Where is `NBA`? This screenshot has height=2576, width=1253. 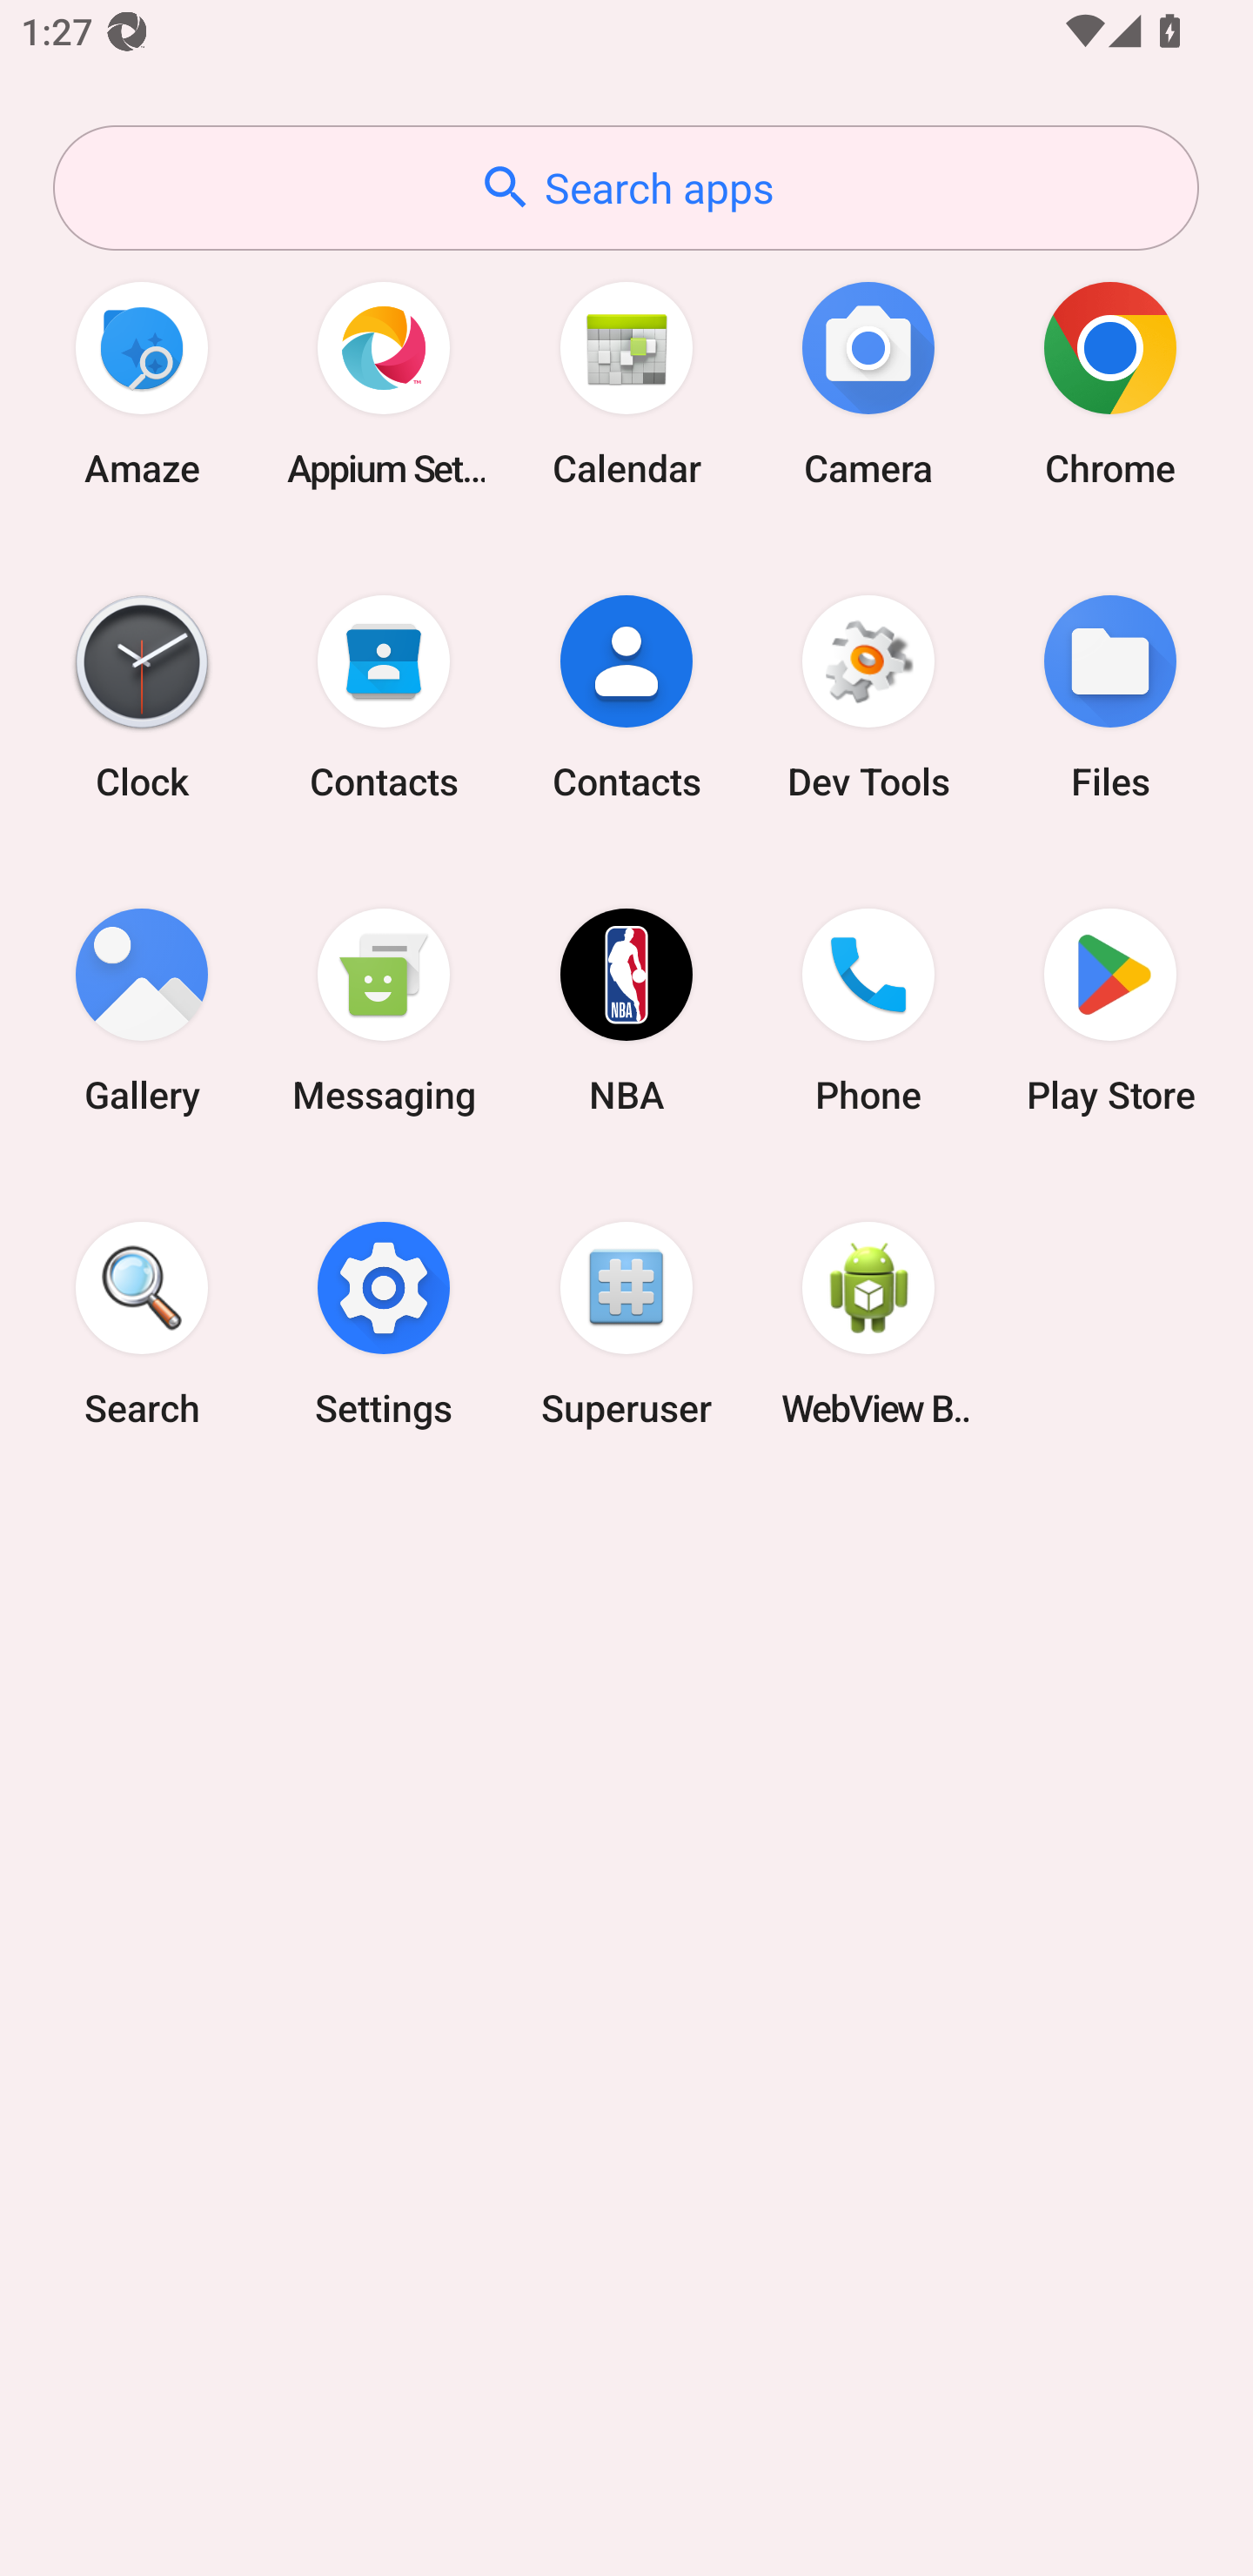 NBA is located at coordinates (626, 1010).